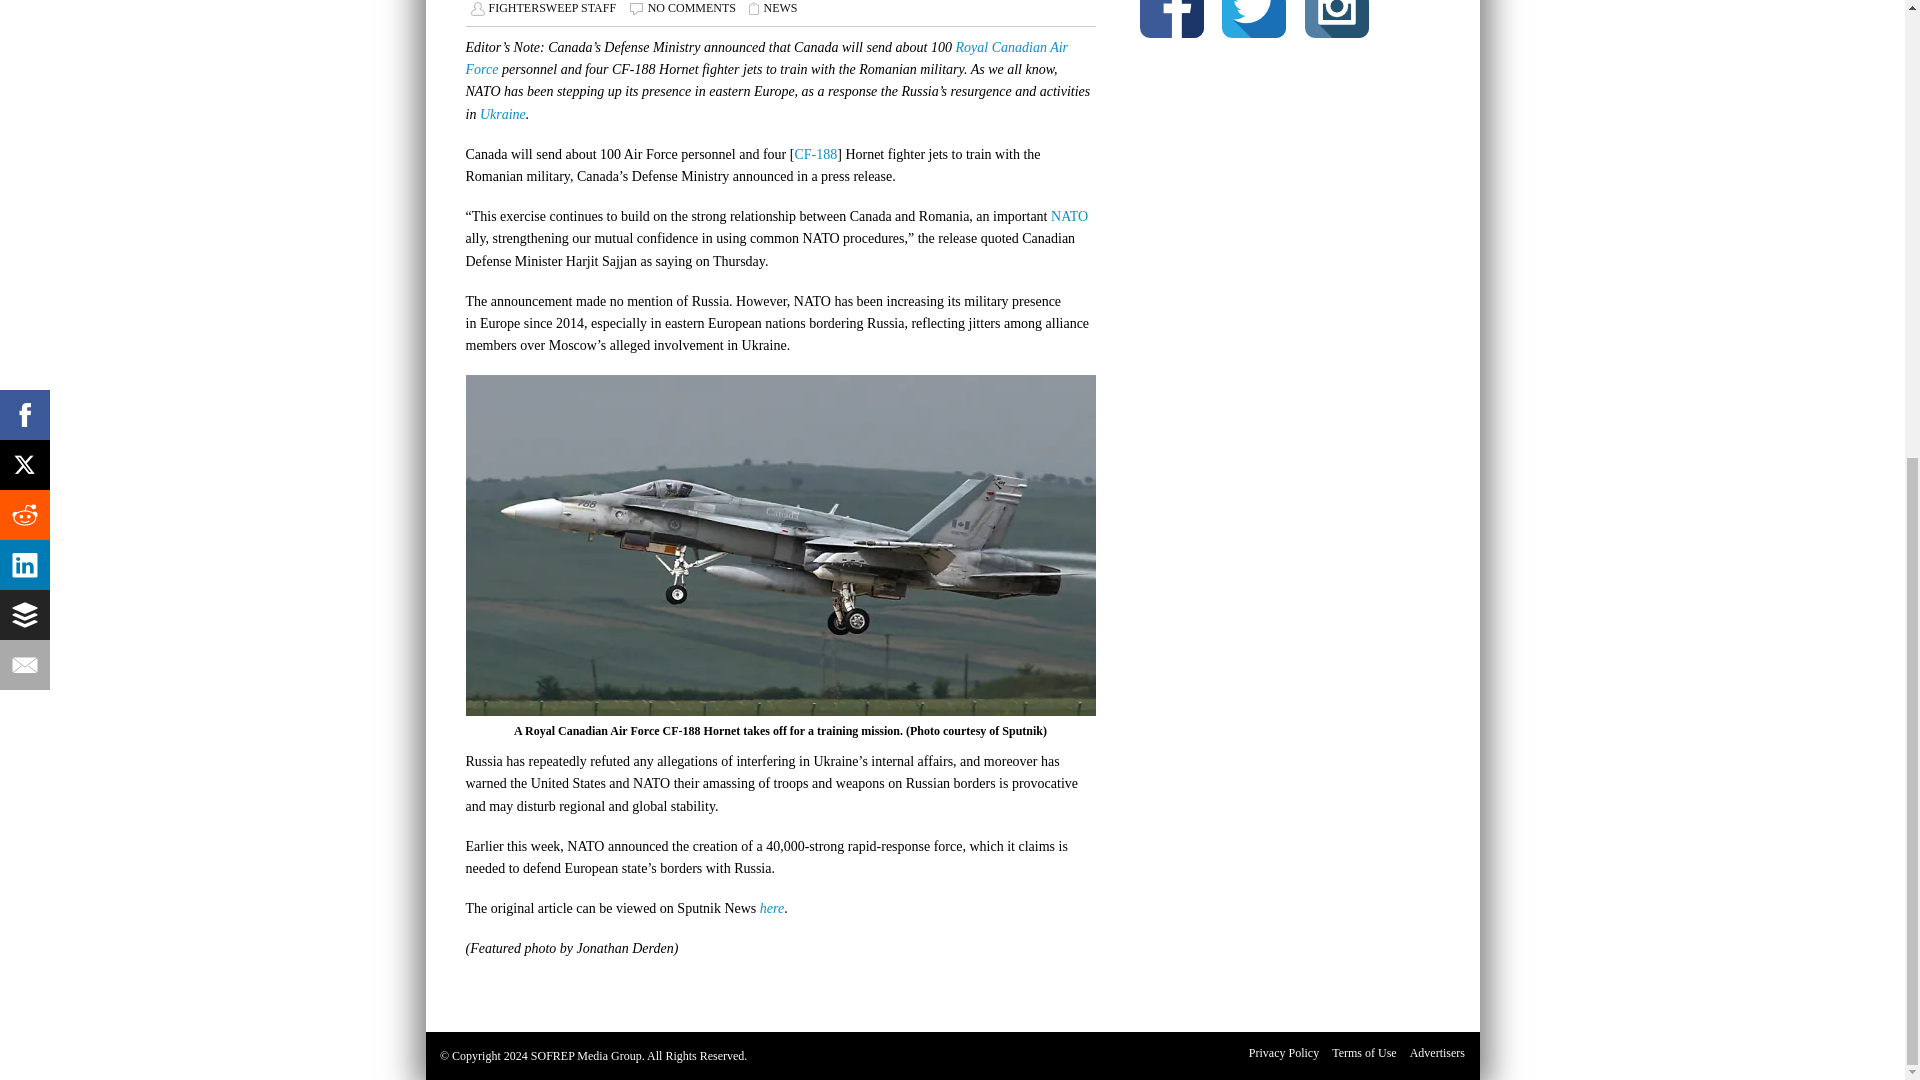 The height and width of the screenshot is (1080, 1920). What do you see at coordinates (586, 1055) in the screenshot?
I see `SOFREP Media Group` at bounding box center [586, 1055].